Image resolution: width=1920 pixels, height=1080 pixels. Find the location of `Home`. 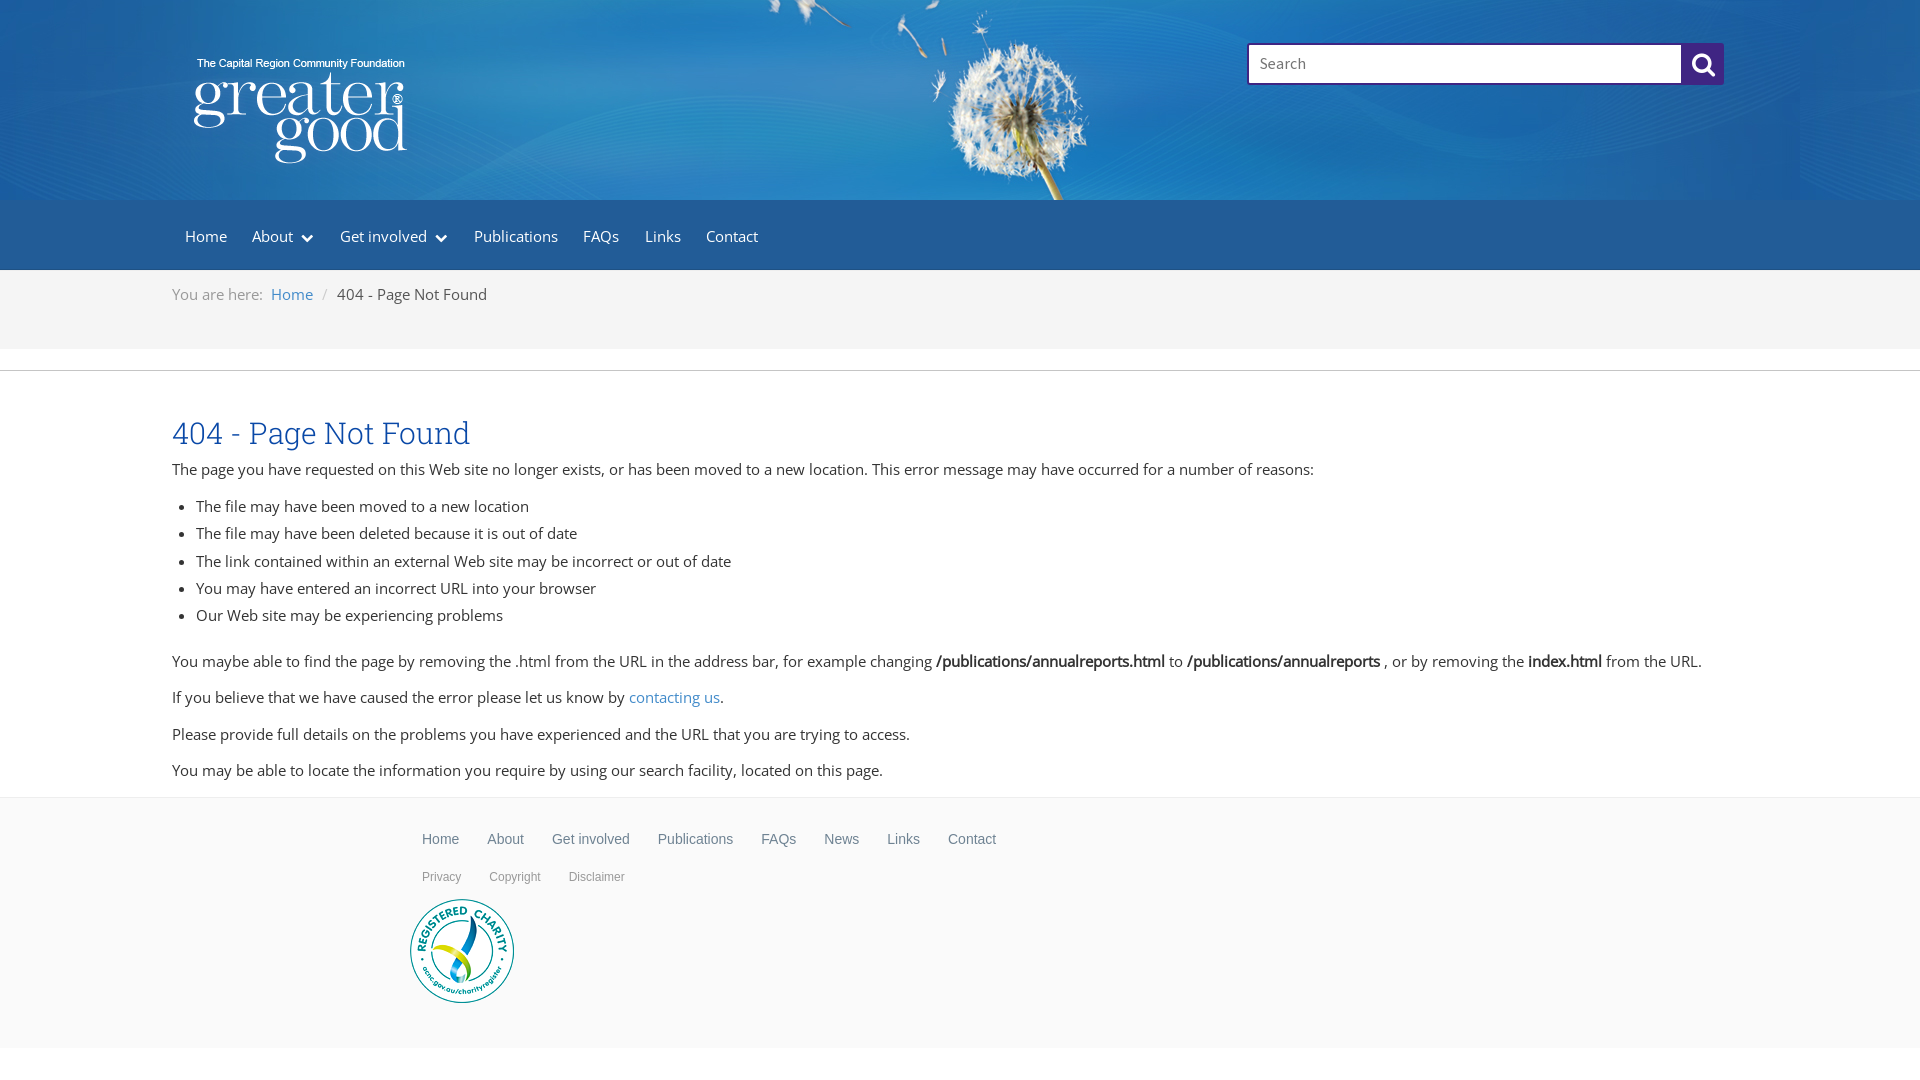

Home is located at coordinates (206, 234).